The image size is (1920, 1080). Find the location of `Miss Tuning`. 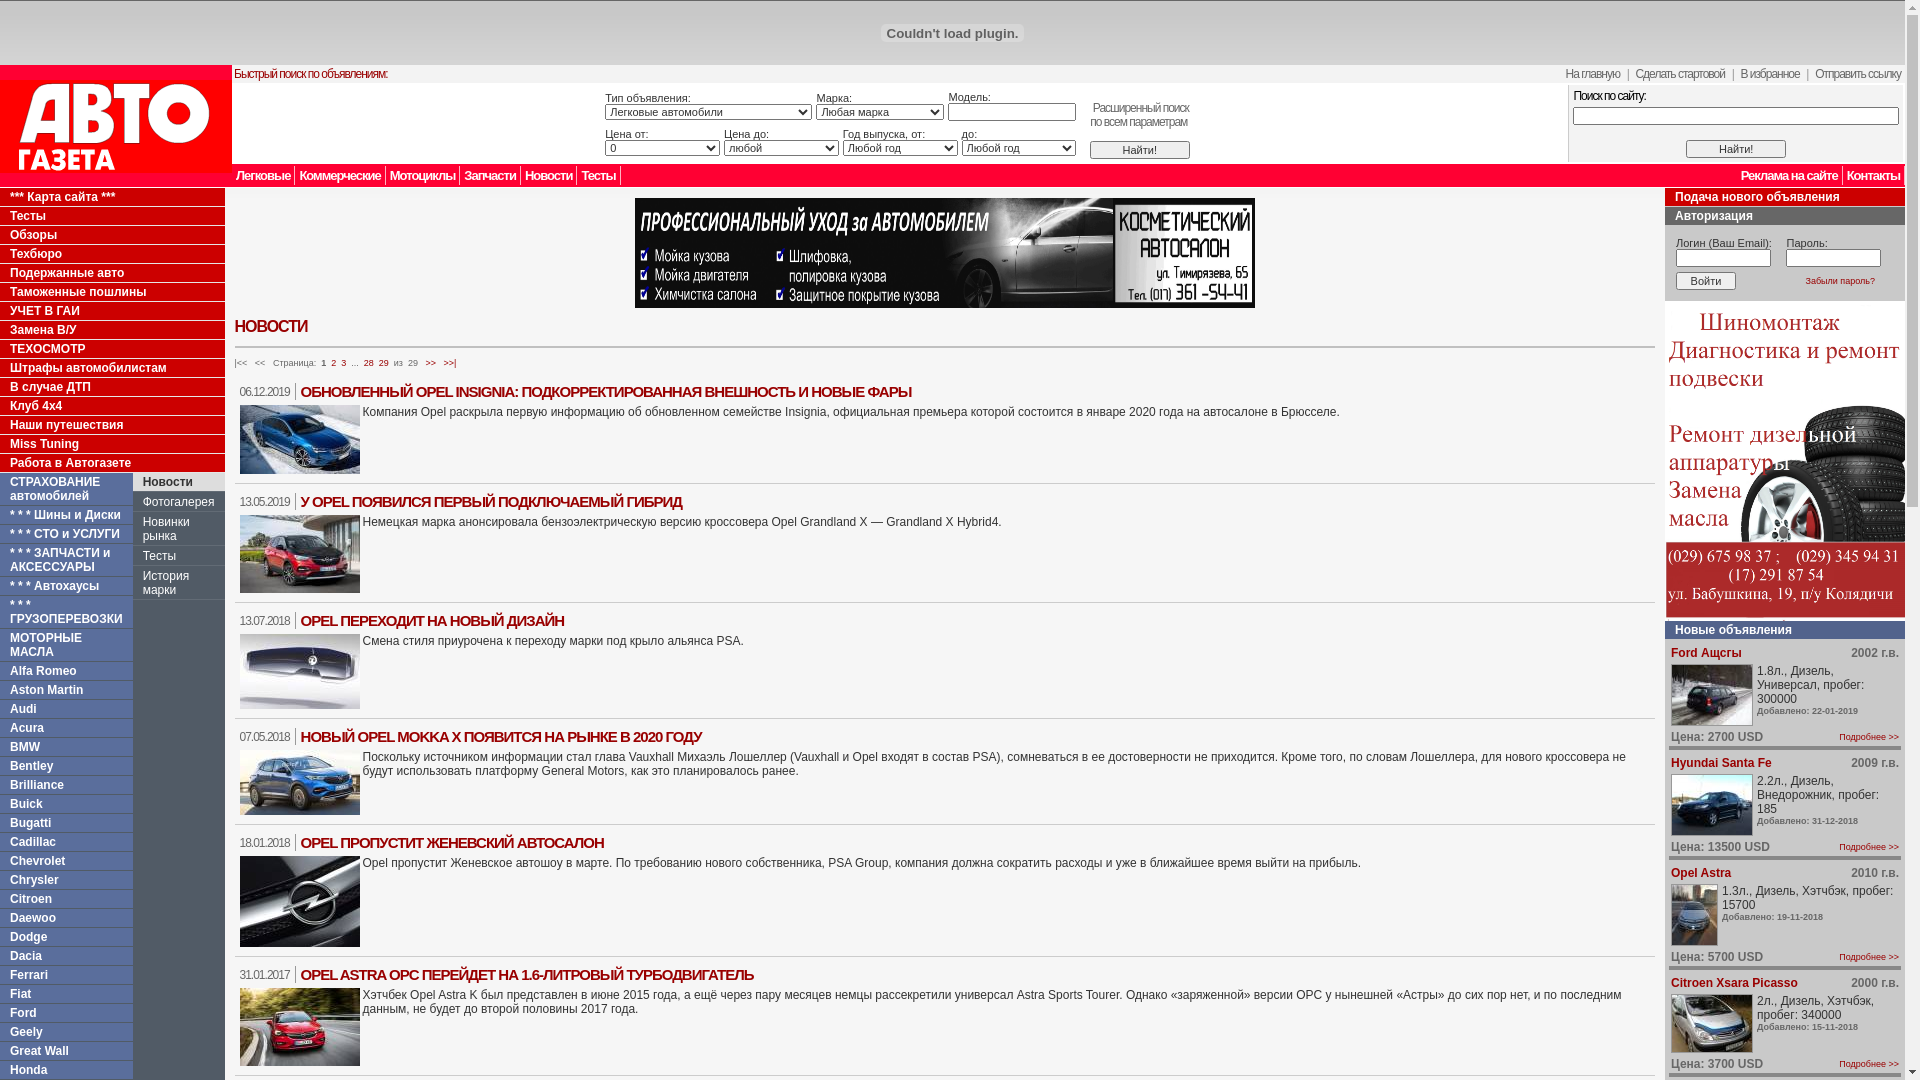

Miss Tuning is located at coordinates (112, 444).